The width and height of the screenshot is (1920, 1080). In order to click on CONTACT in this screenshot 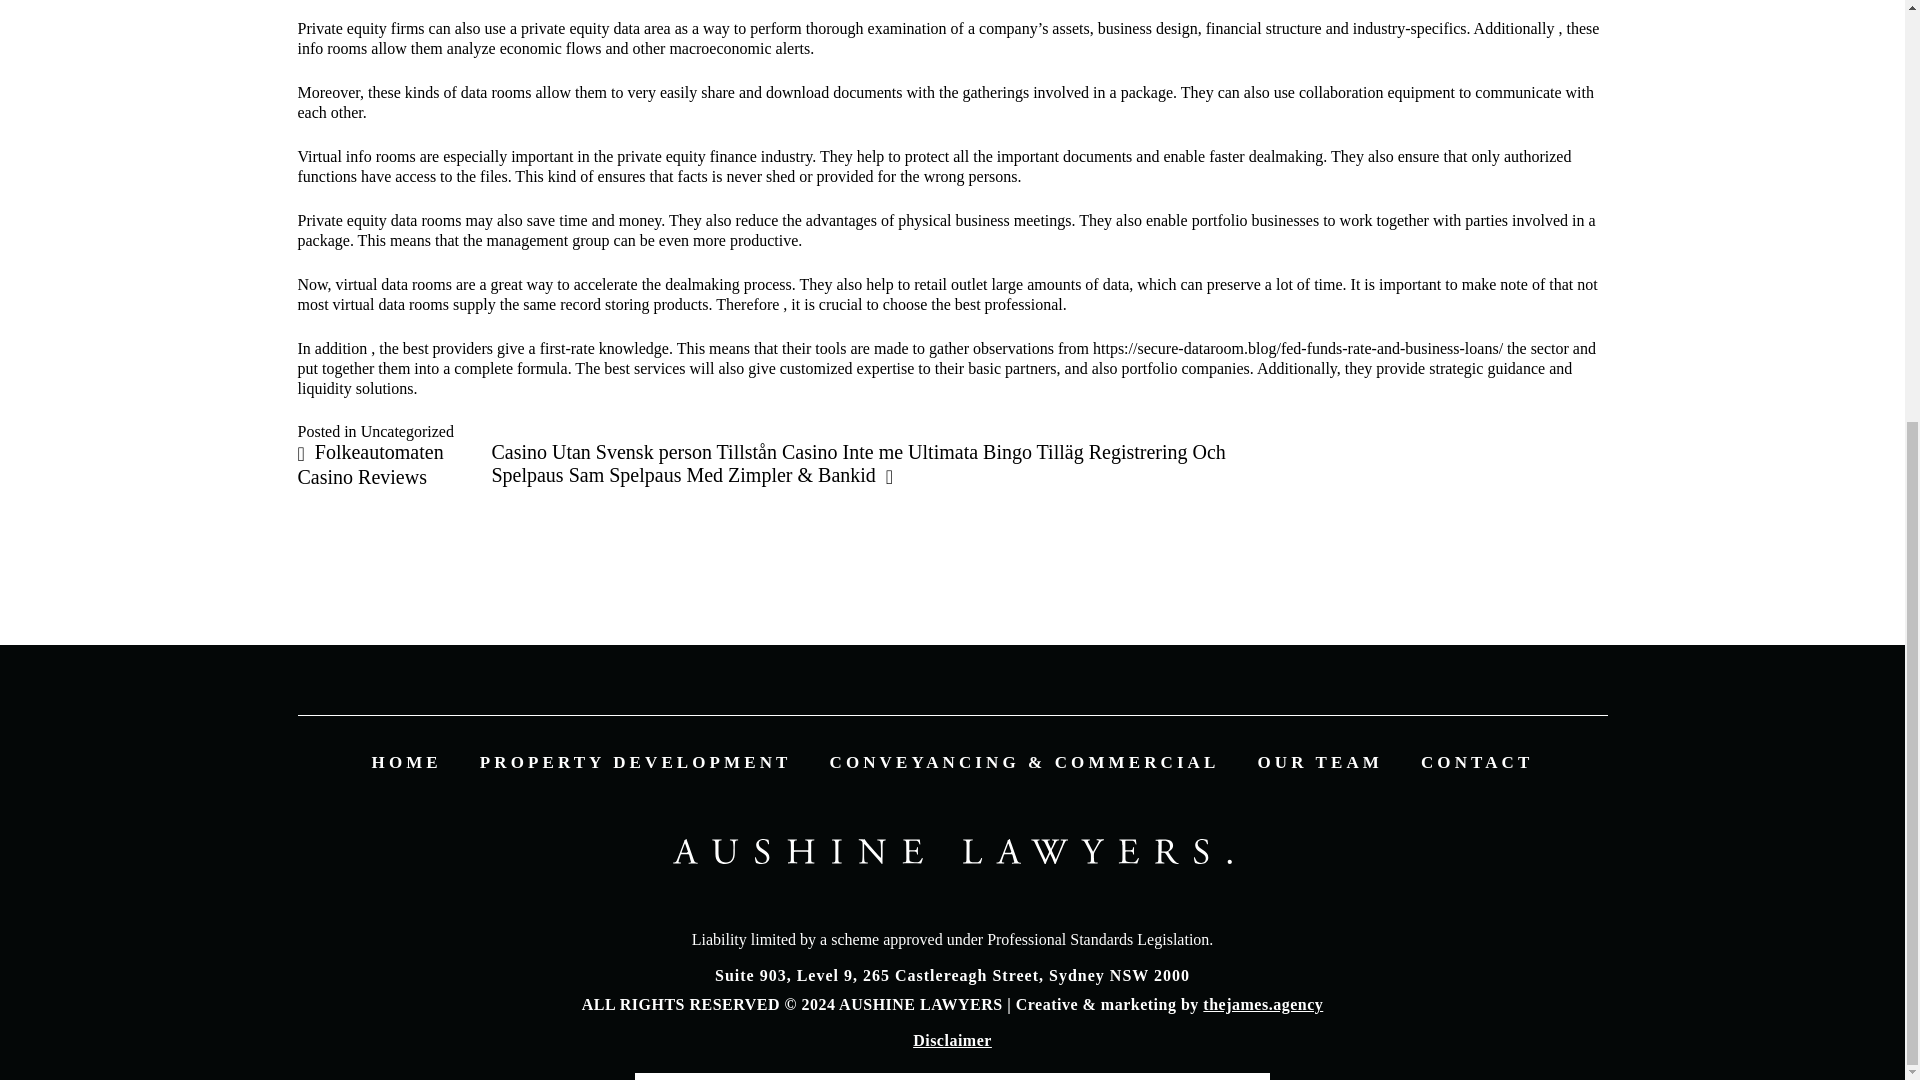, I will do `click(1476, 762)`.